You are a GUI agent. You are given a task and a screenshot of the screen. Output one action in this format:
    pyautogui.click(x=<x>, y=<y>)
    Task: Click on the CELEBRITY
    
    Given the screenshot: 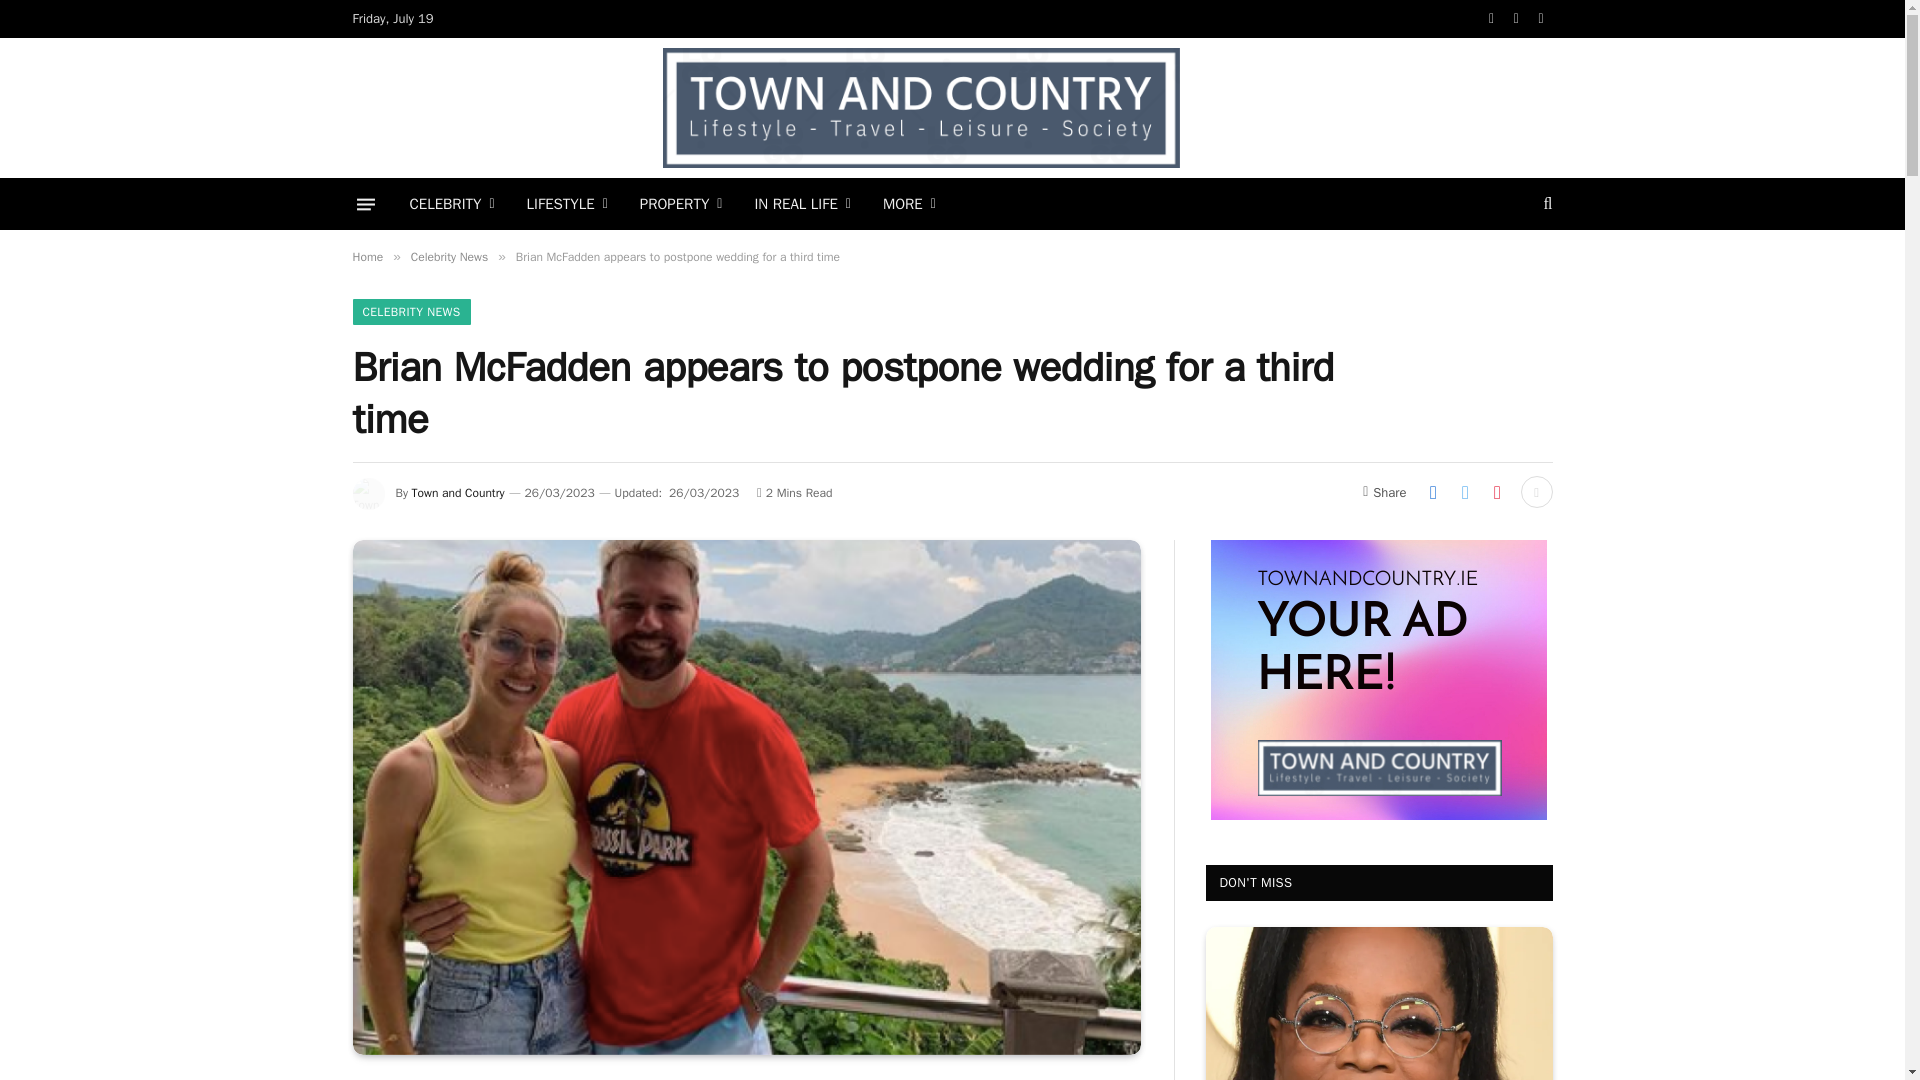 What is the action you would take?
    pyautogui.click(x=452, y=204)
    